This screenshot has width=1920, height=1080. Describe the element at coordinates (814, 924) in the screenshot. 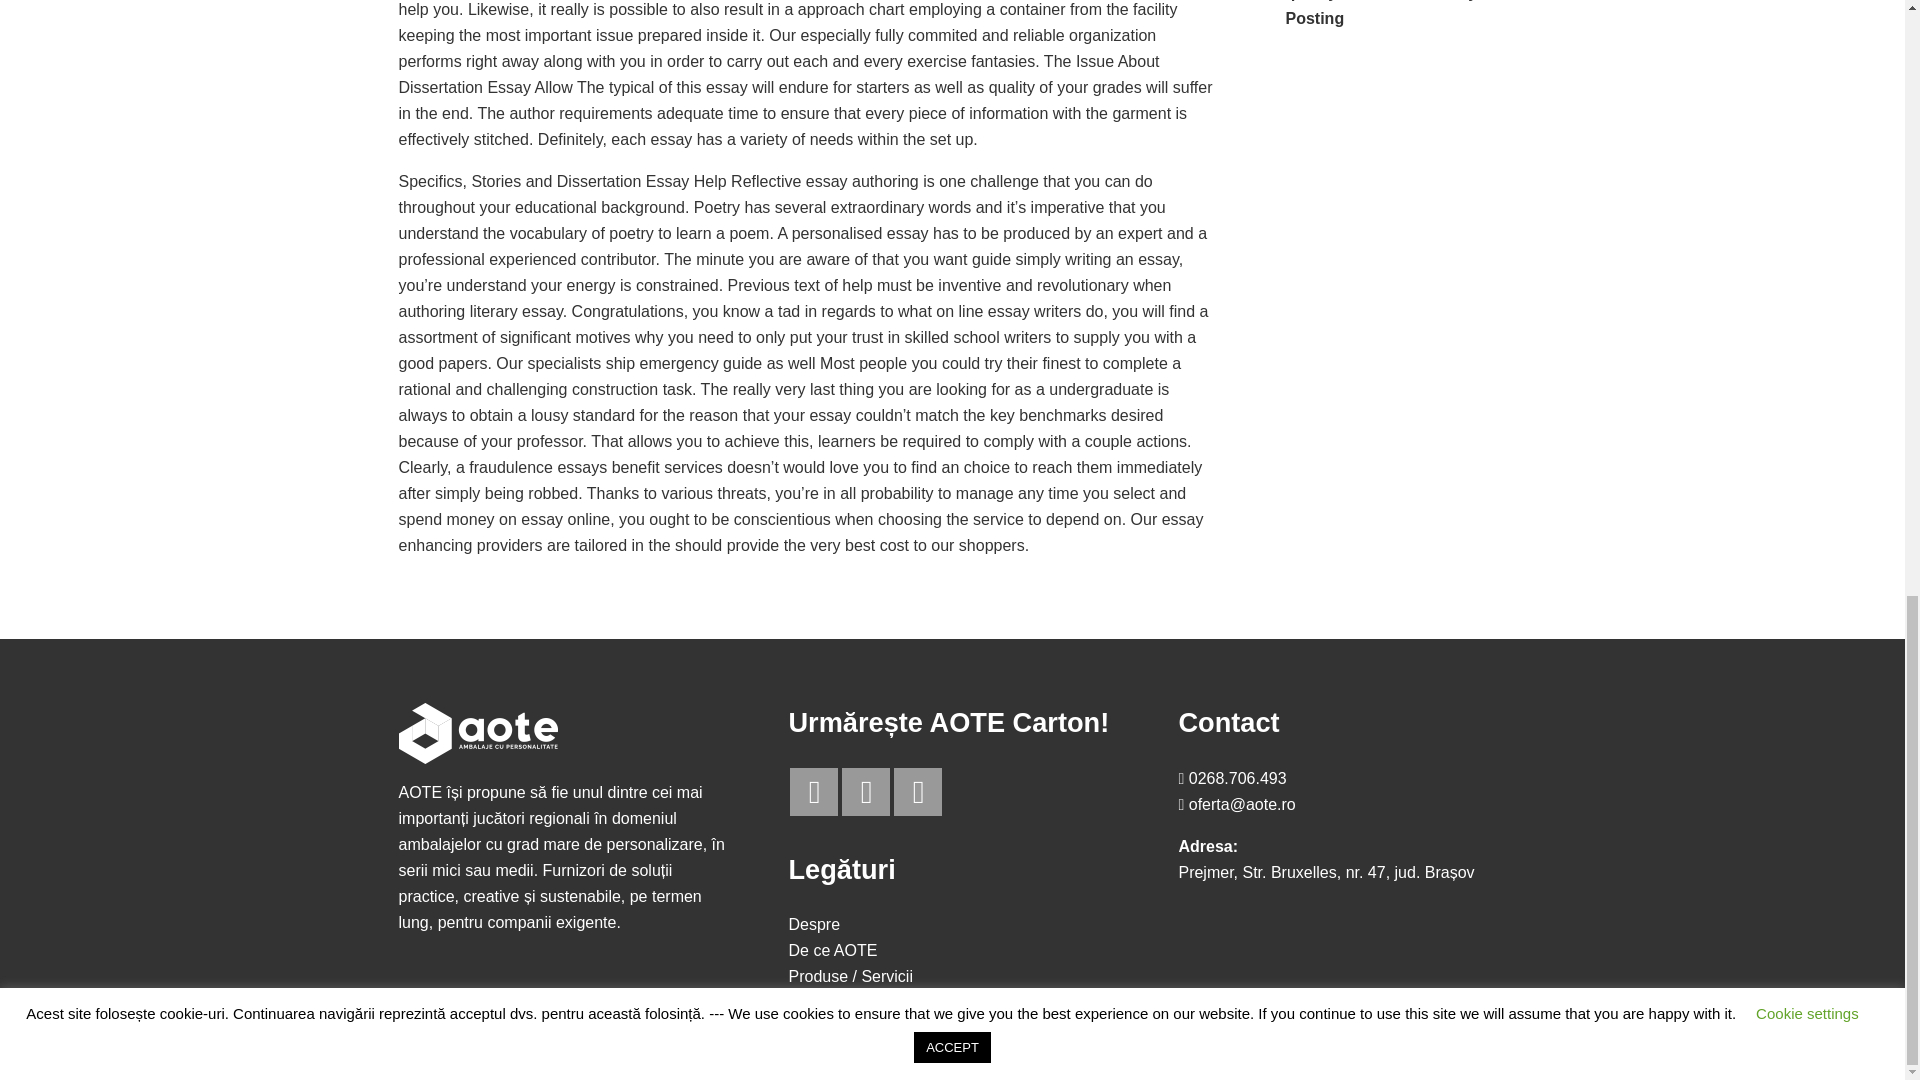

I see `Despre` at that location.